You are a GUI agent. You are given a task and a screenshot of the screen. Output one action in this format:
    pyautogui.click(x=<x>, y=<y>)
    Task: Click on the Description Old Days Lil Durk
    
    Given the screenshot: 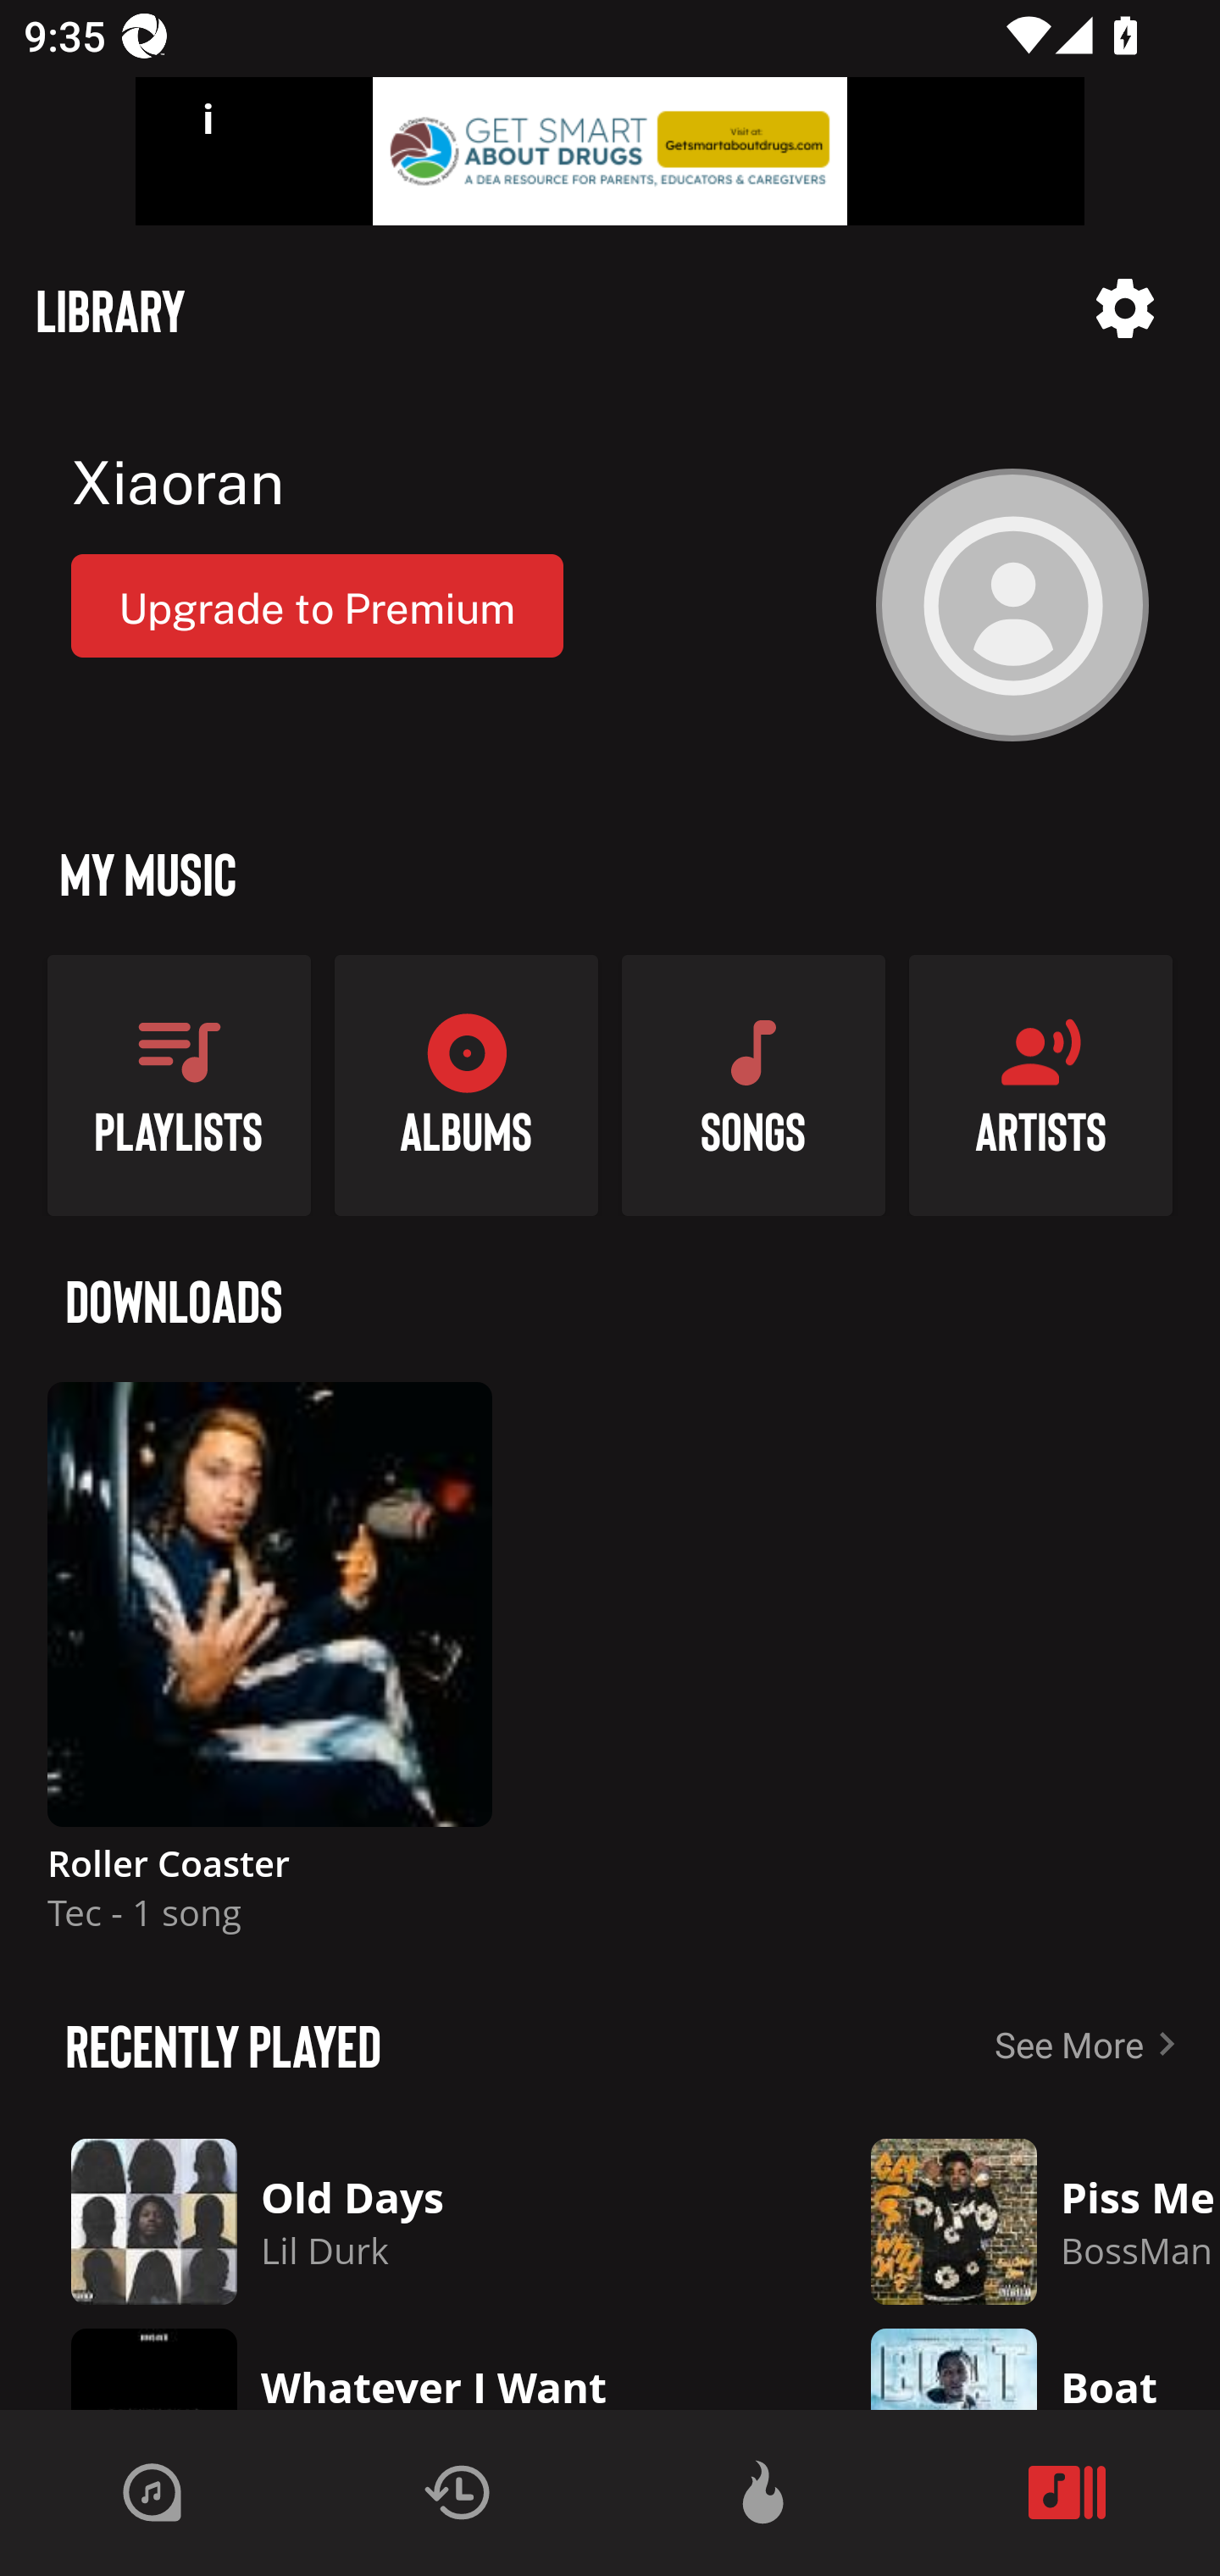 What is the action you would take?
    pyautogui.click(x=412, y=2222)
    